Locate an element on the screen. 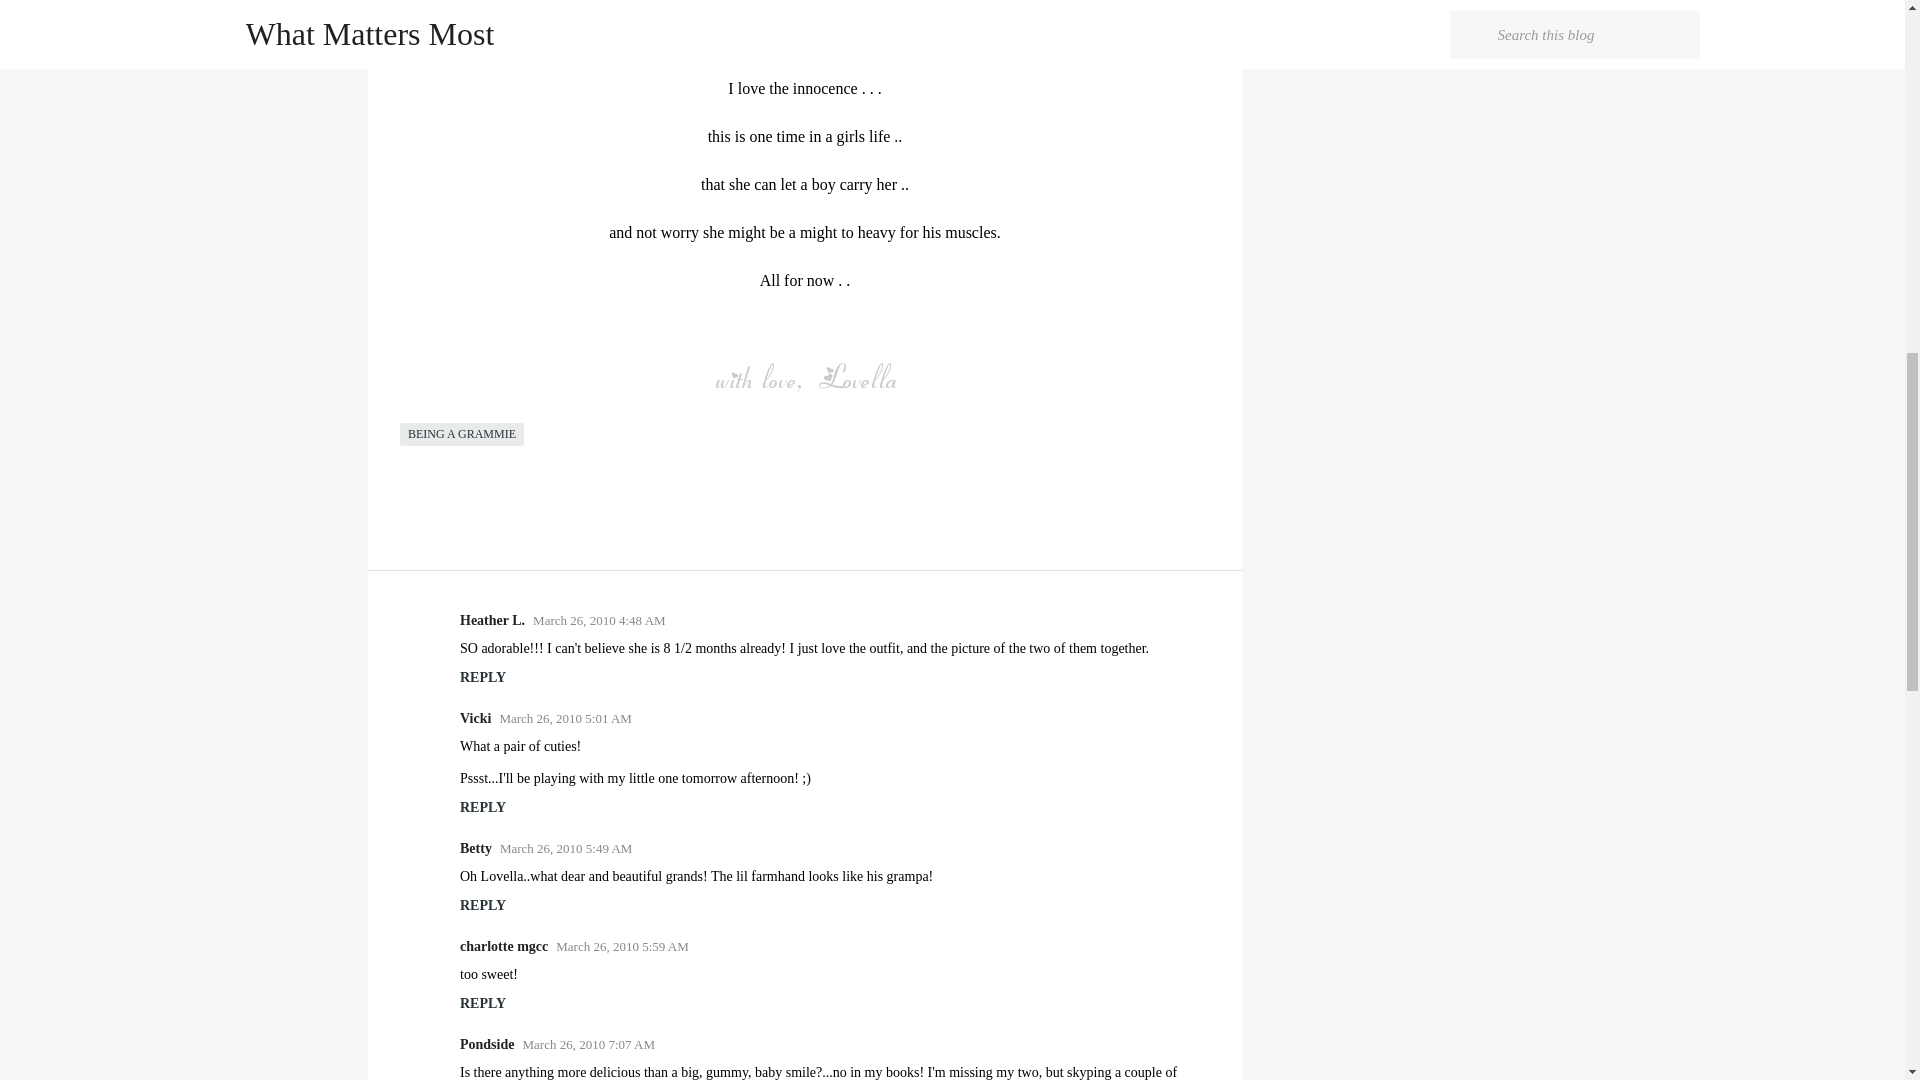 This screenshot has width=1920, height=1080. March 26, 2010 4:48 AM is located at coordinates (600, 620).